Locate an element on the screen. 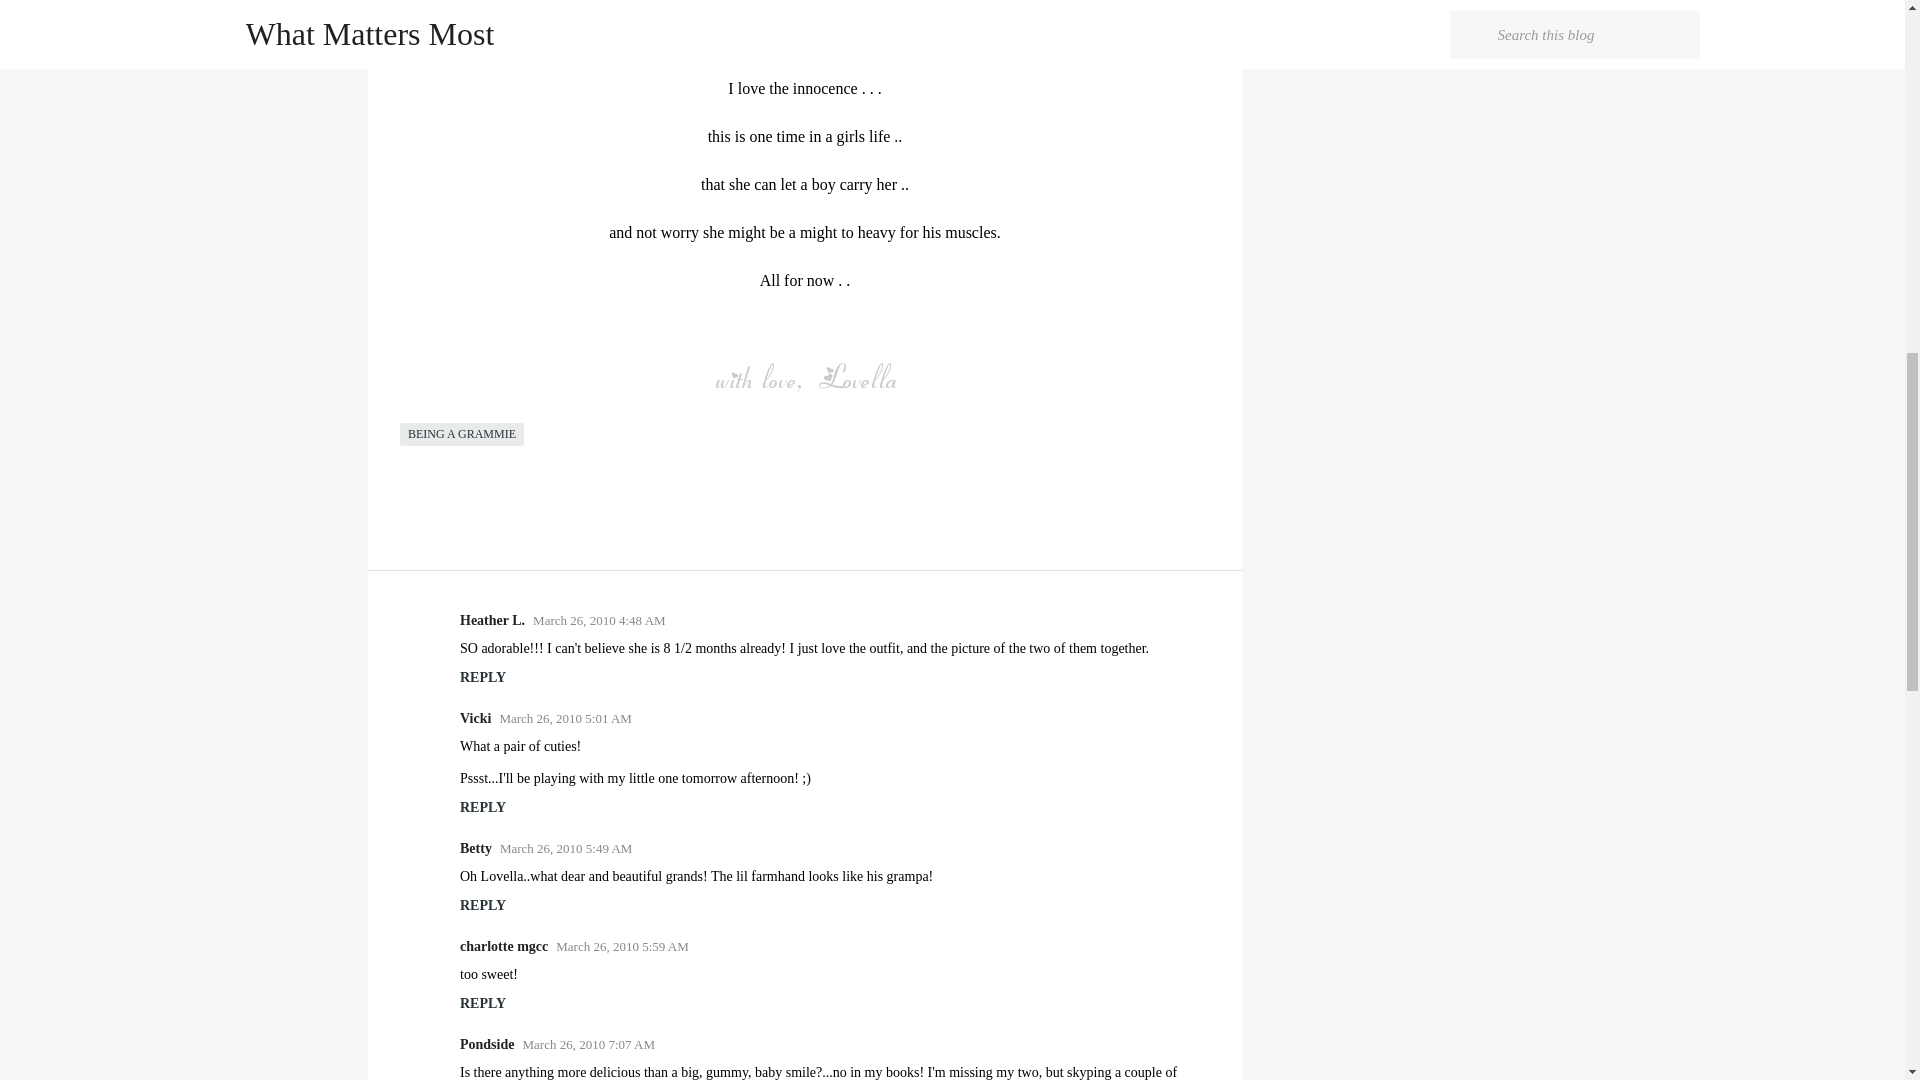 This screenshot has width=1920, height=1080. March 26, 2010 4:48 AM is located at coordinates (600, 620).